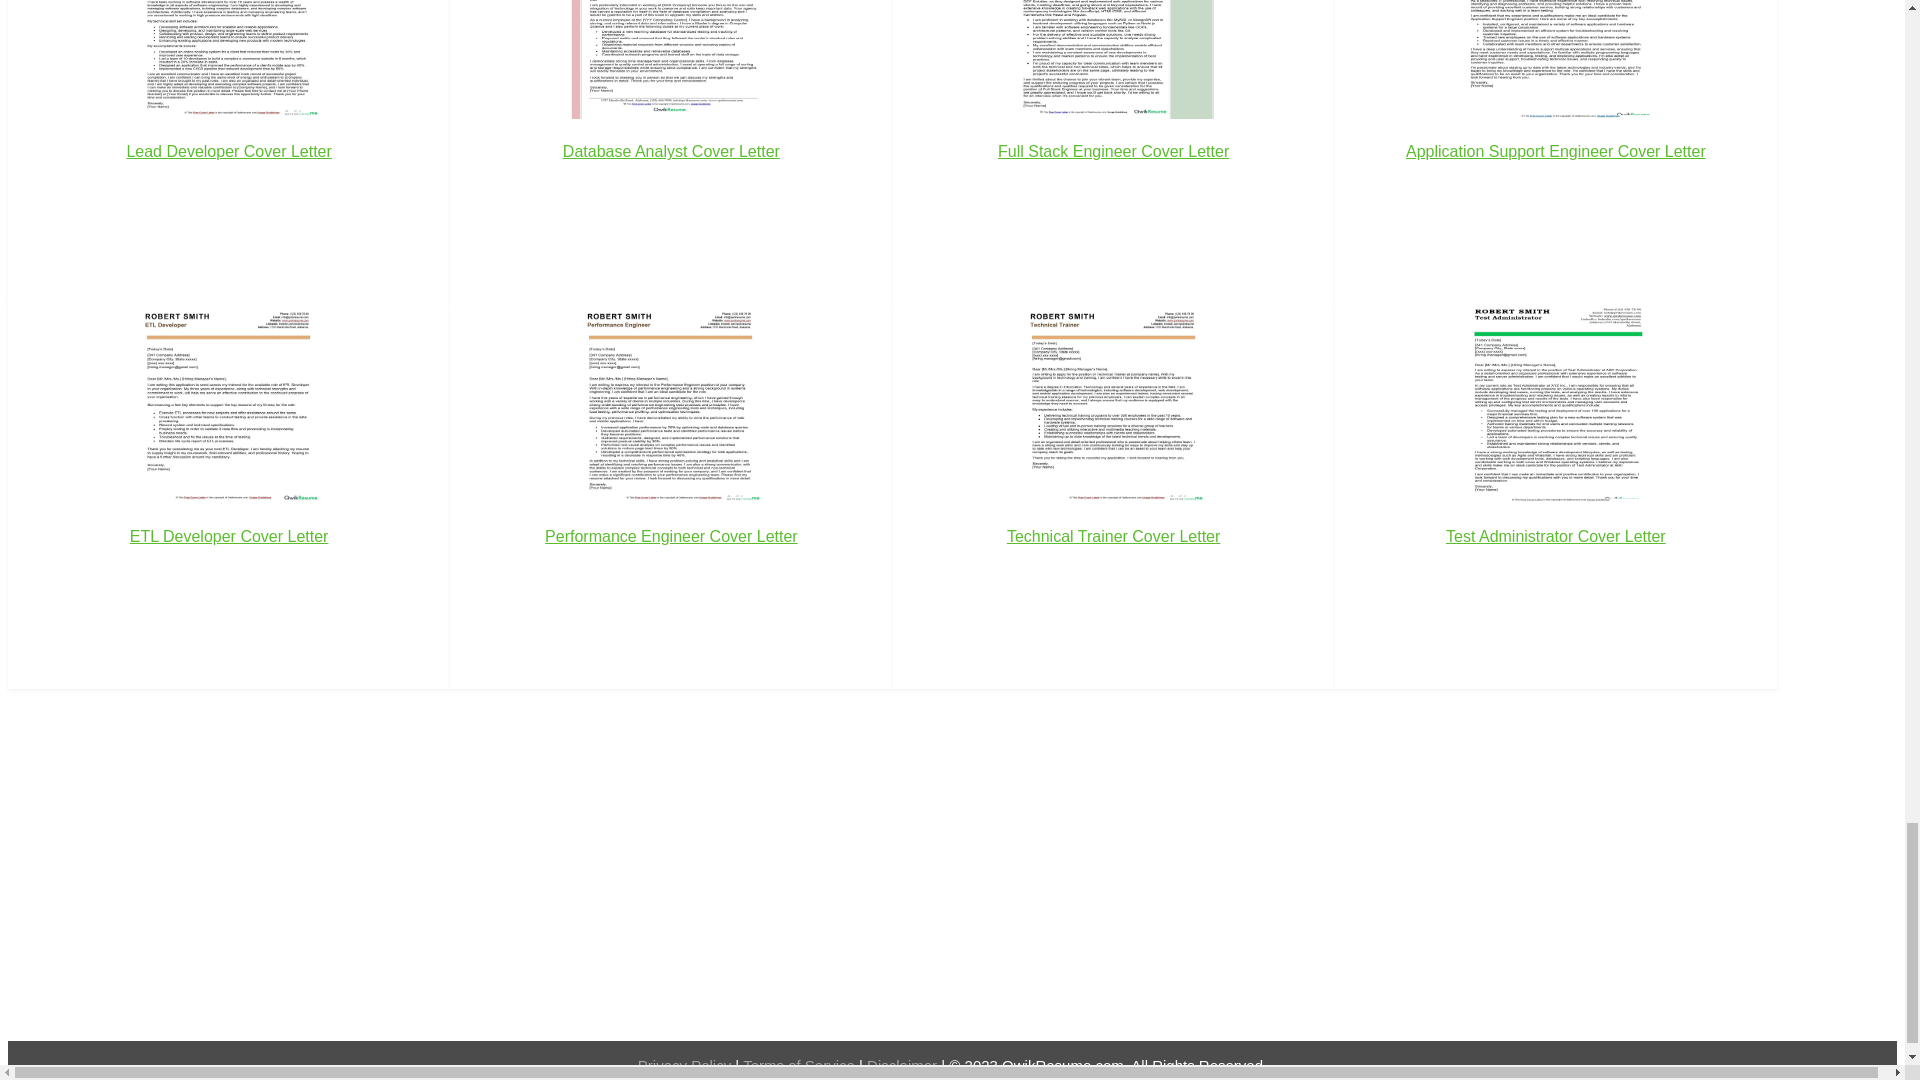 The width and height of the screenshot is (1920, 1080). I want to click on Full Stack Engineer Cover Letter Example, so click(1113, 59).